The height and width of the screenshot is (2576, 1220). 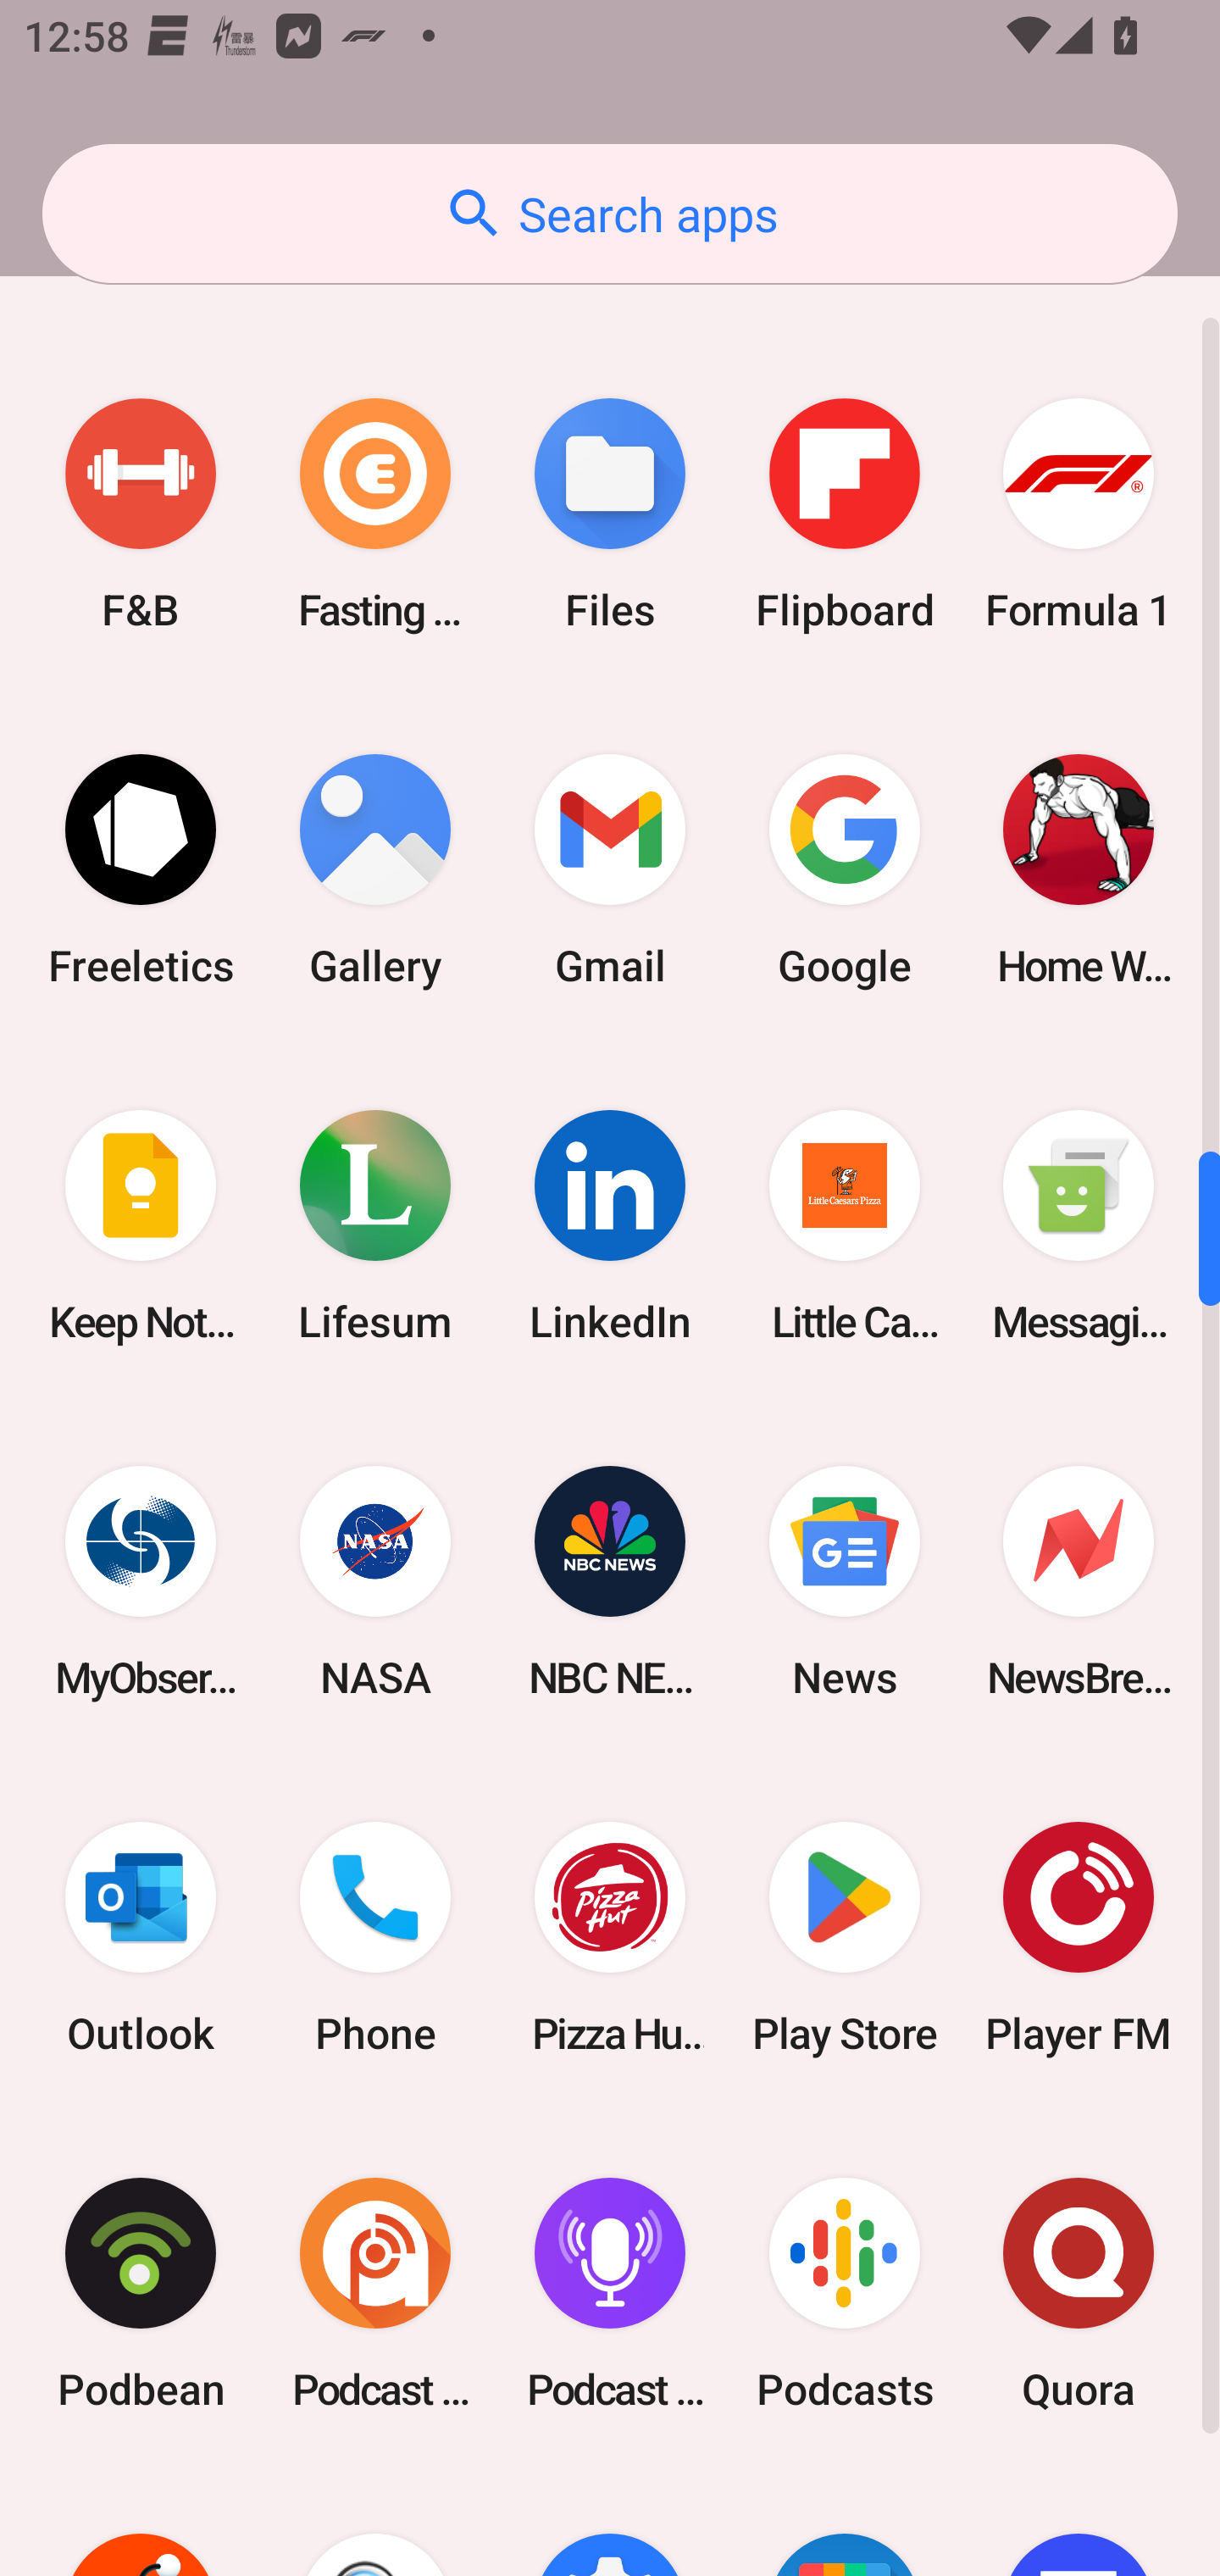 What do you see at coordinates (141, 1937) in the screenshot?
I see `Outlook` at bounding box center [141, 1937].